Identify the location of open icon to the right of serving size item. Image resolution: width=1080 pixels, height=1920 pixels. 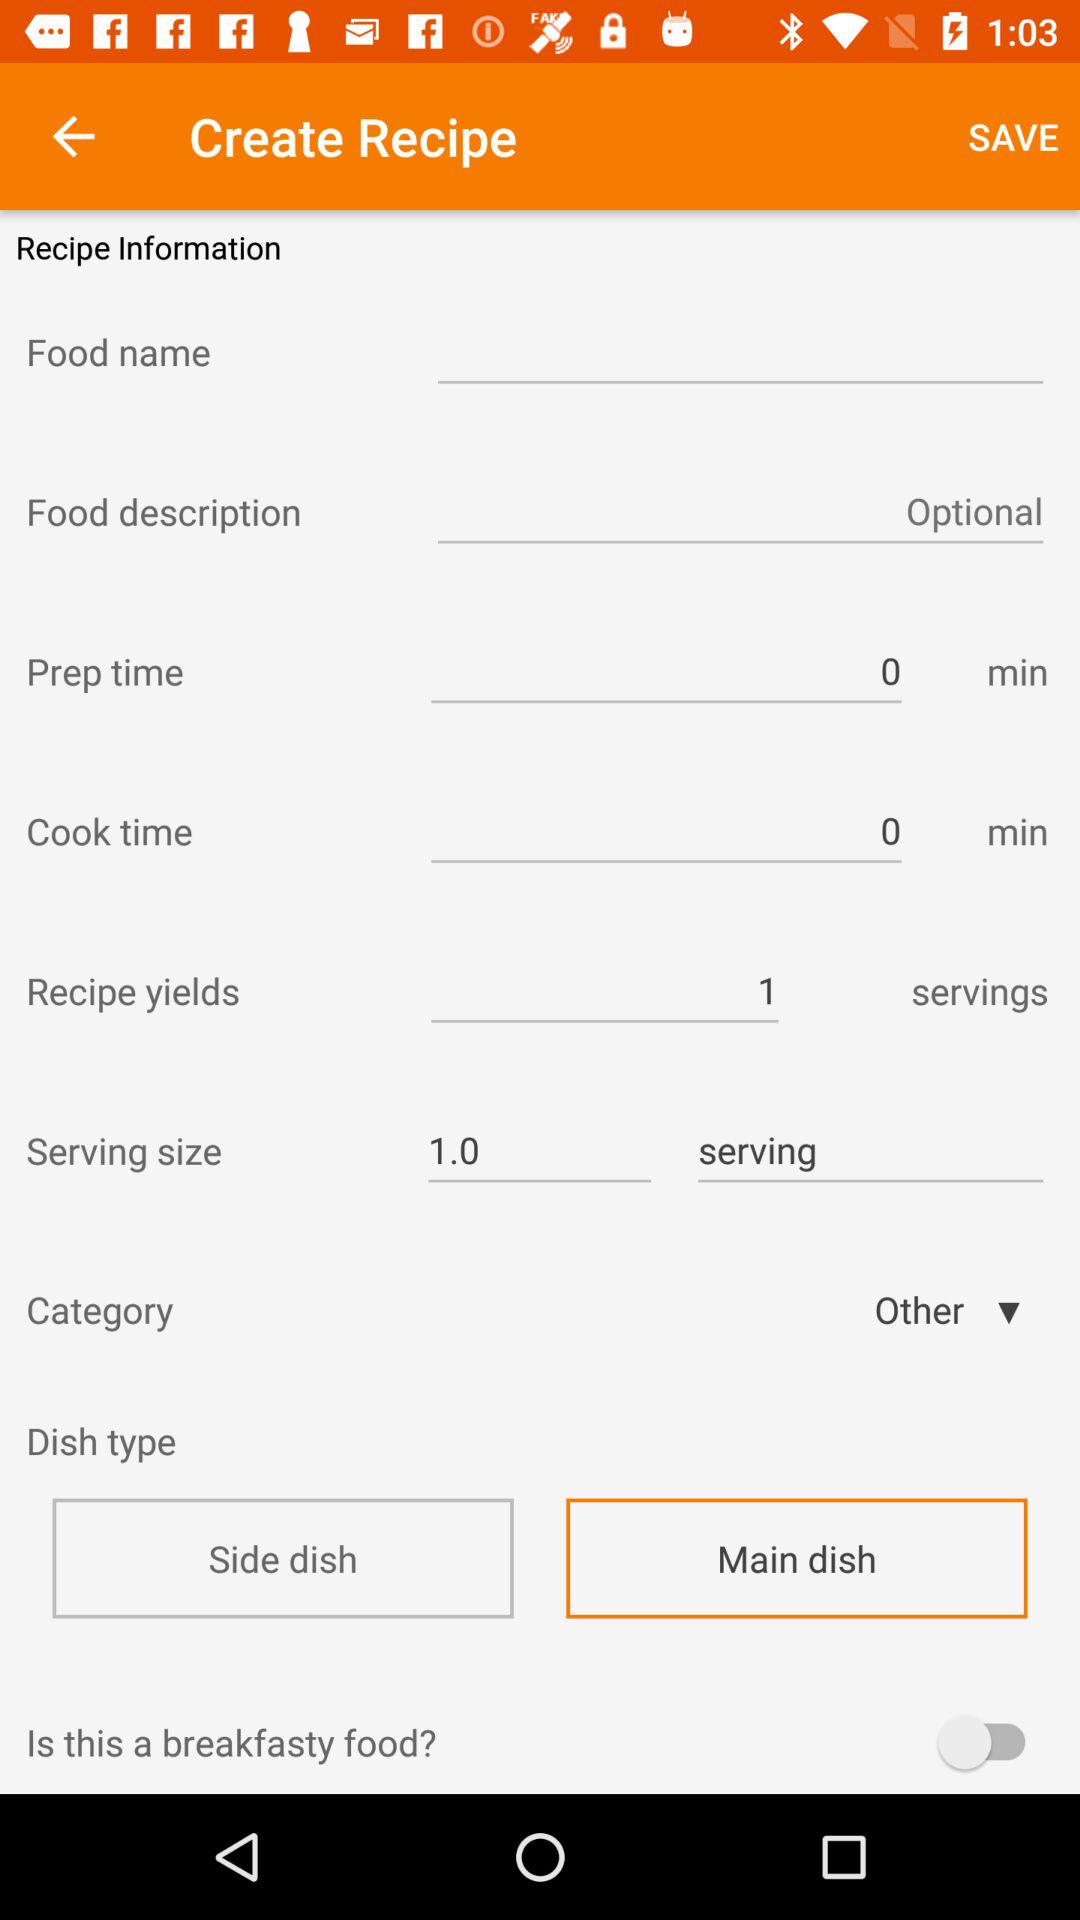
(539, 1150).